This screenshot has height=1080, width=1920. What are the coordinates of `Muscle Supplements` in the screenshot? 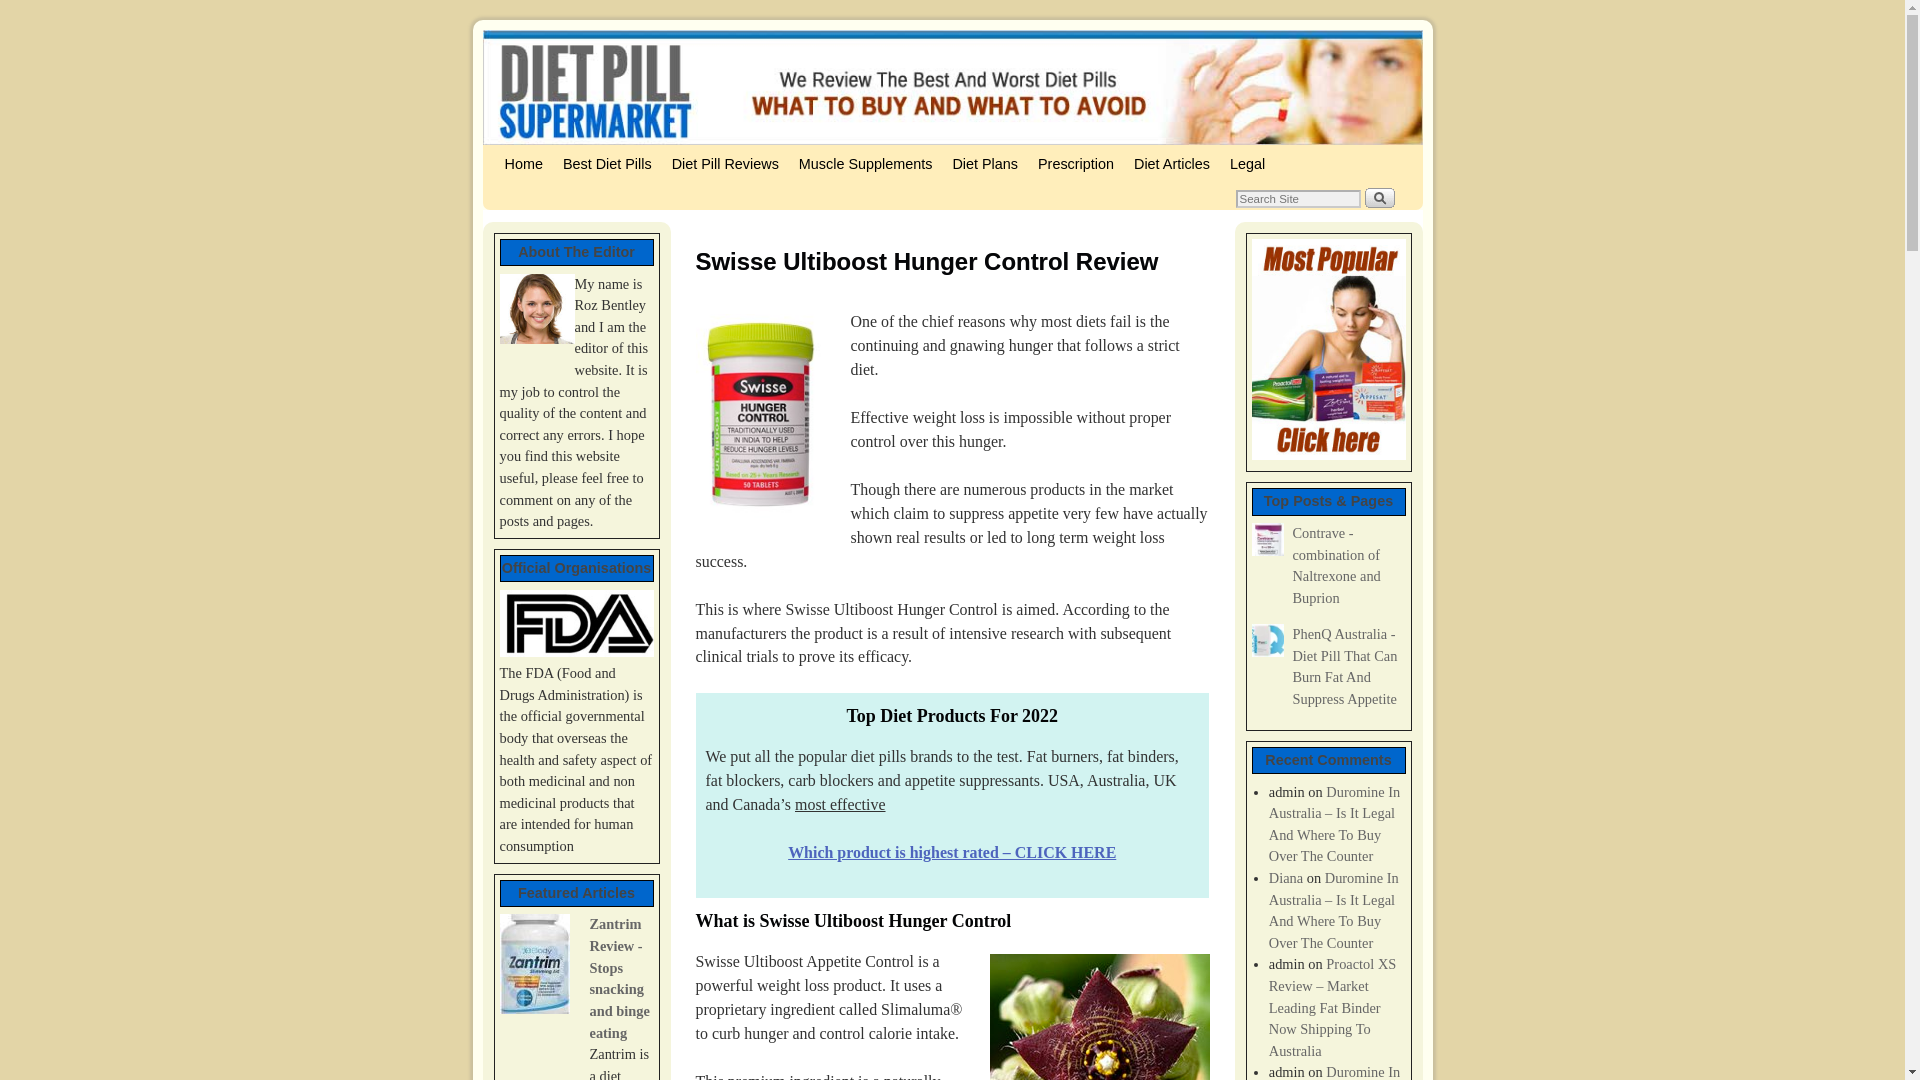 It's located at (866, 163).